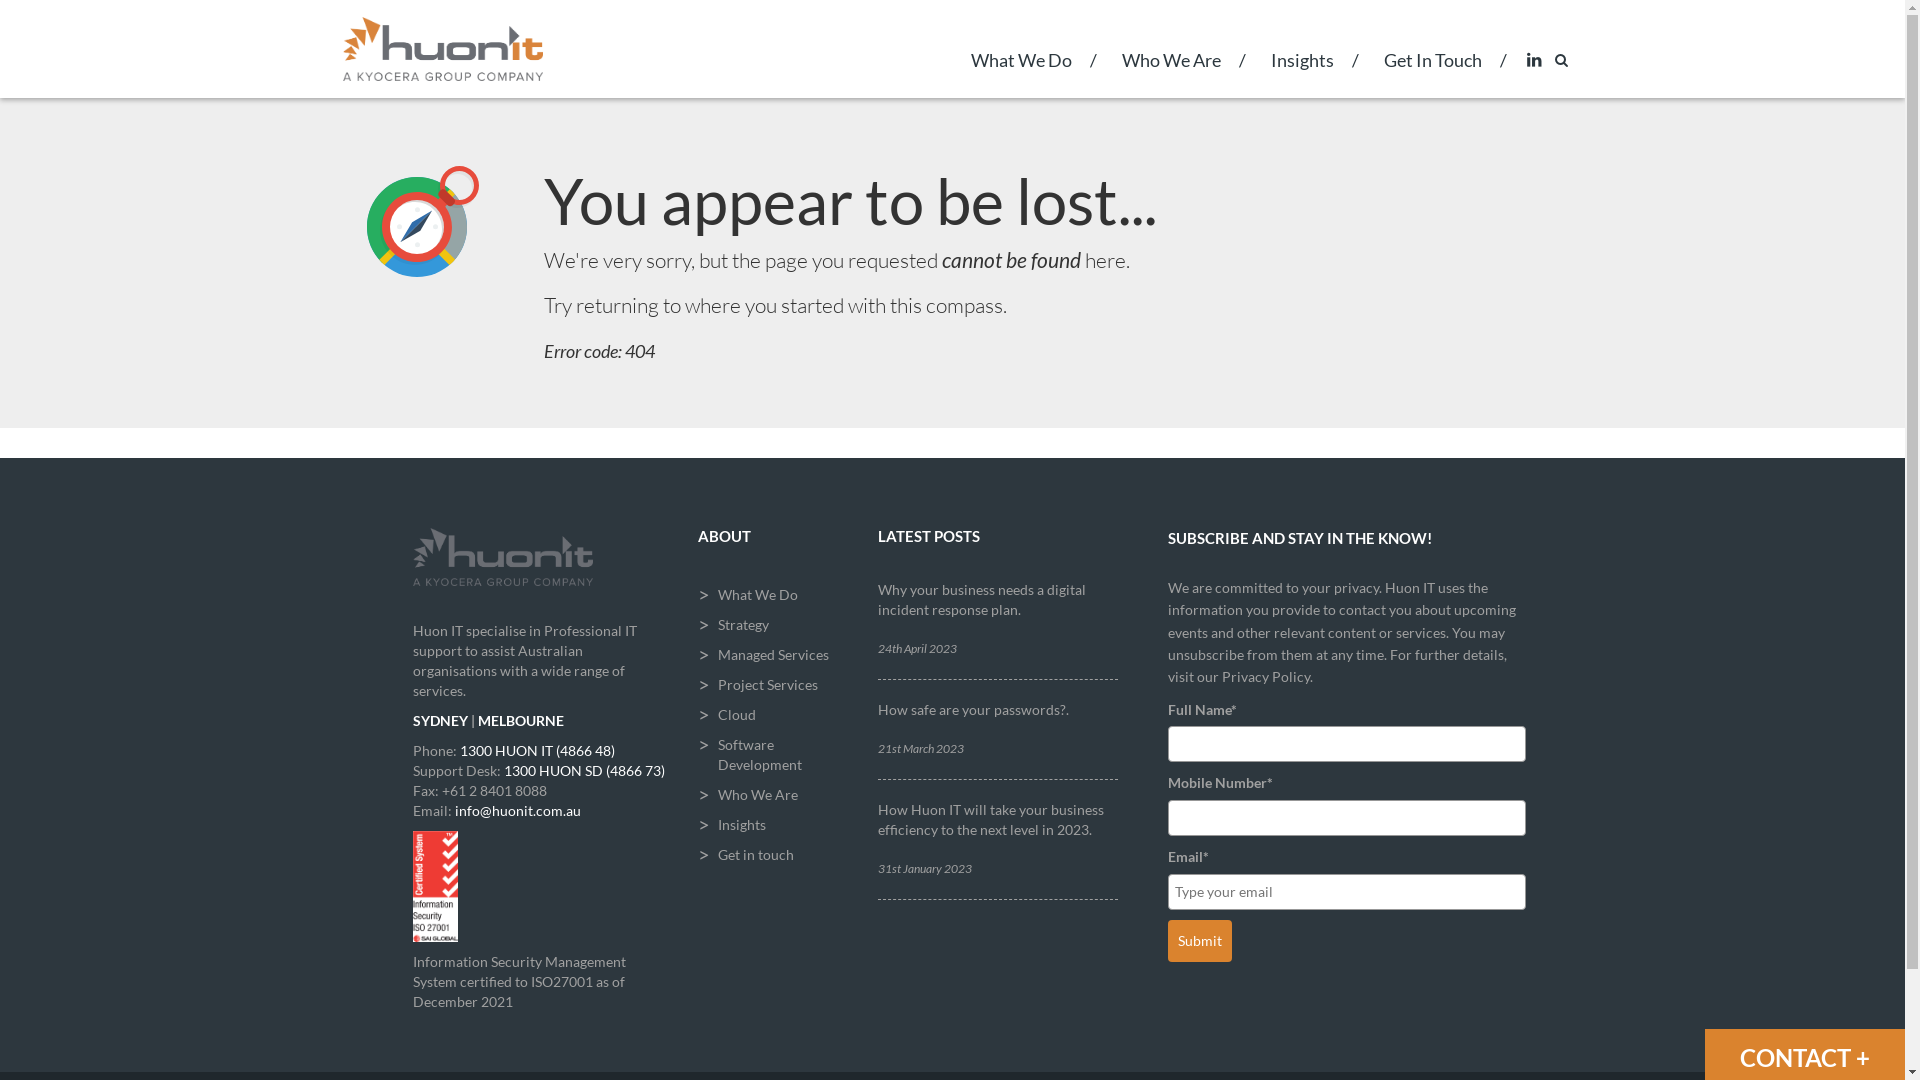  I want to click on 1300 HUON SD (4866 73), so click(584, 770).